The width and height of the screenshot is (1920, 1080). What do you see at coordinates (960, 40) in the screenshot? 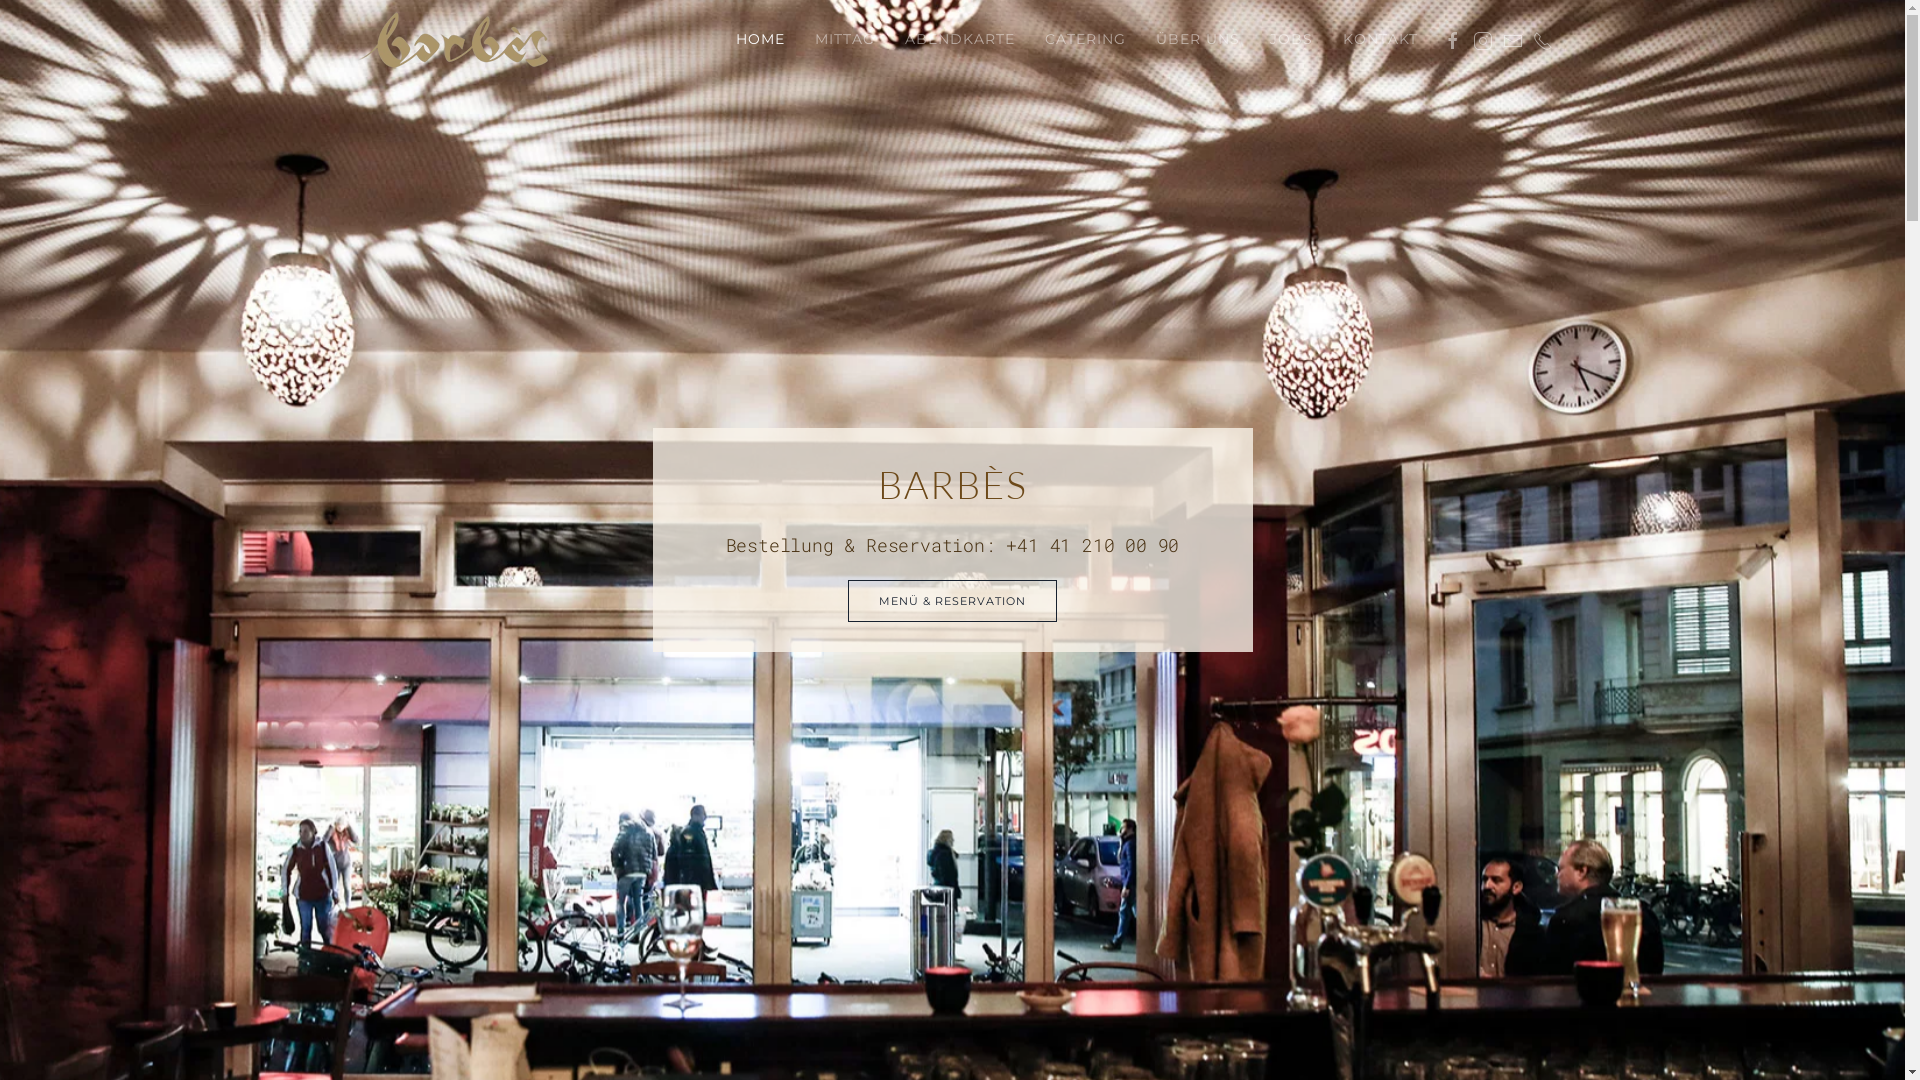
I see `ABENDKARTE` at bounding box center [960, 40].